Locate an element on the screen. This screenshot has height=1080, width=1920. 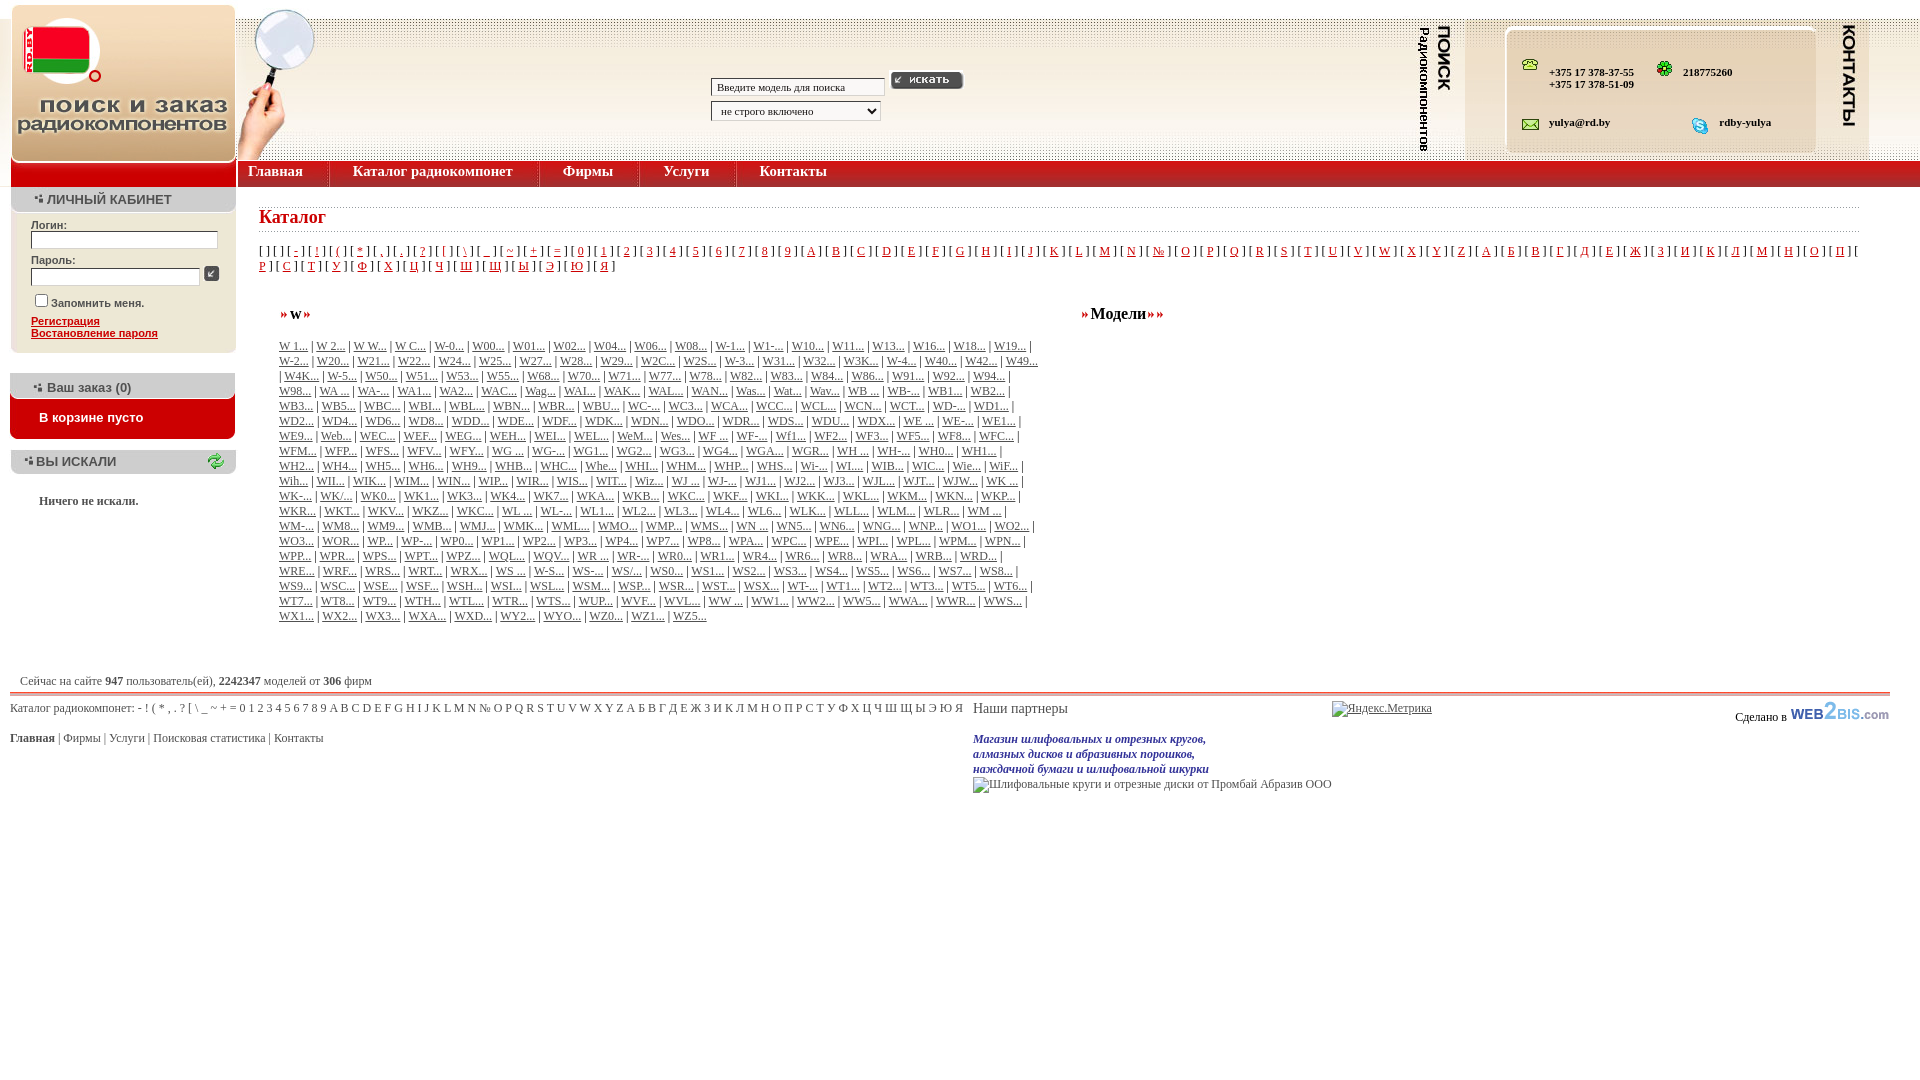
WL6... is located at coordinates (765, 511).